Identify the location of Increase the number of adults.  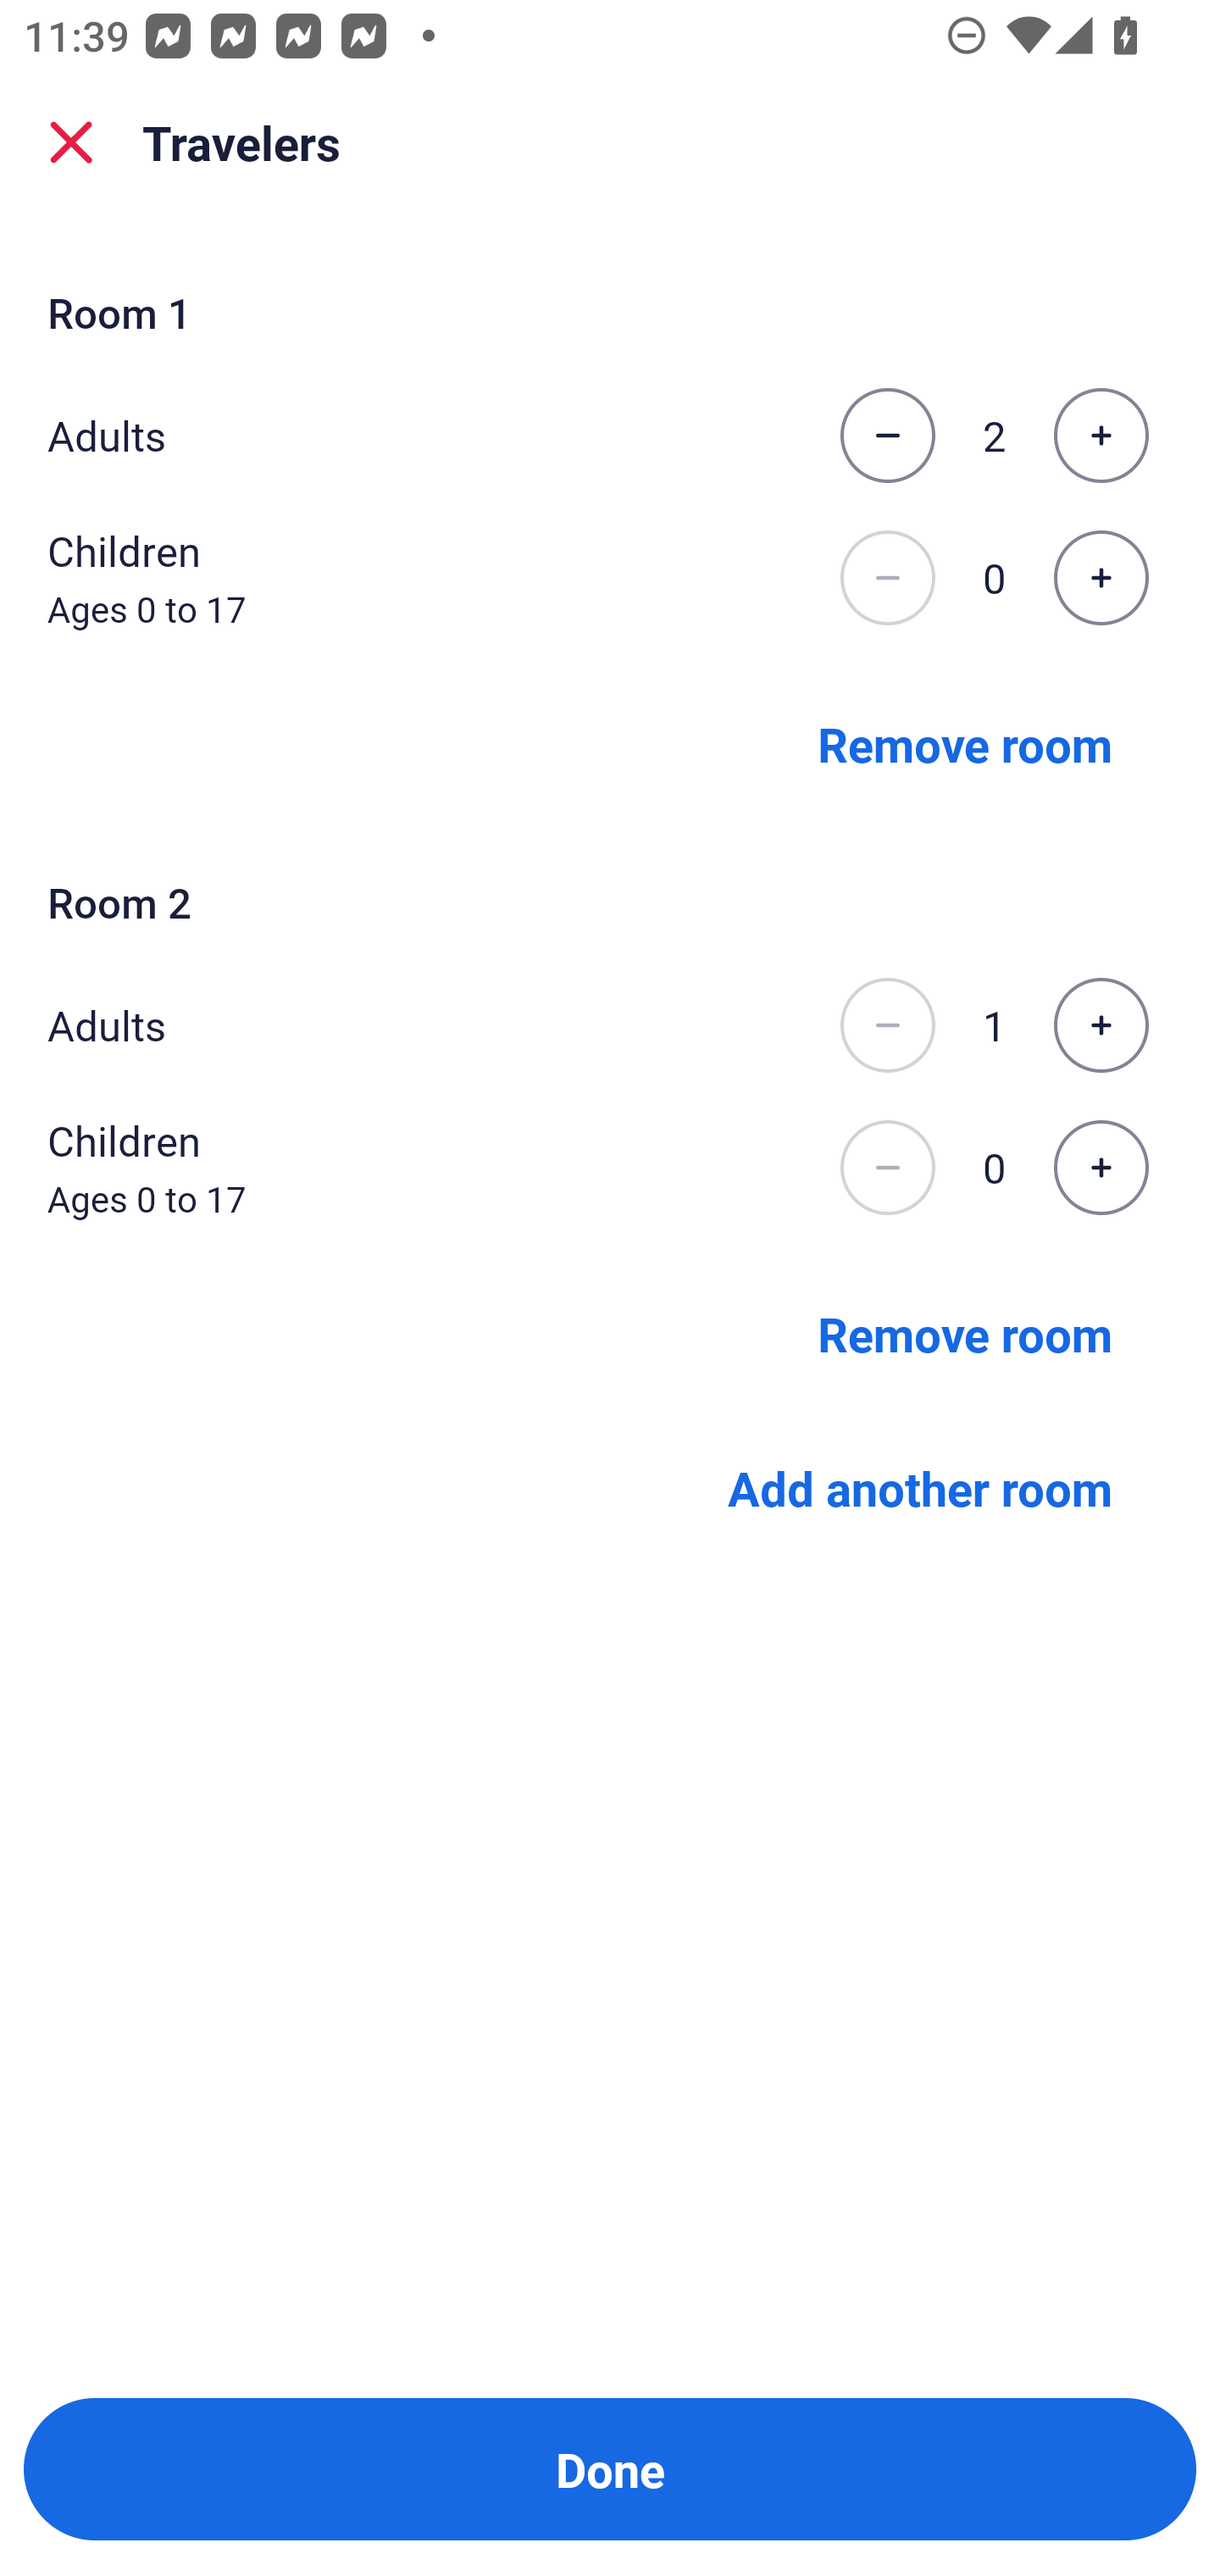
(1101, 1025).